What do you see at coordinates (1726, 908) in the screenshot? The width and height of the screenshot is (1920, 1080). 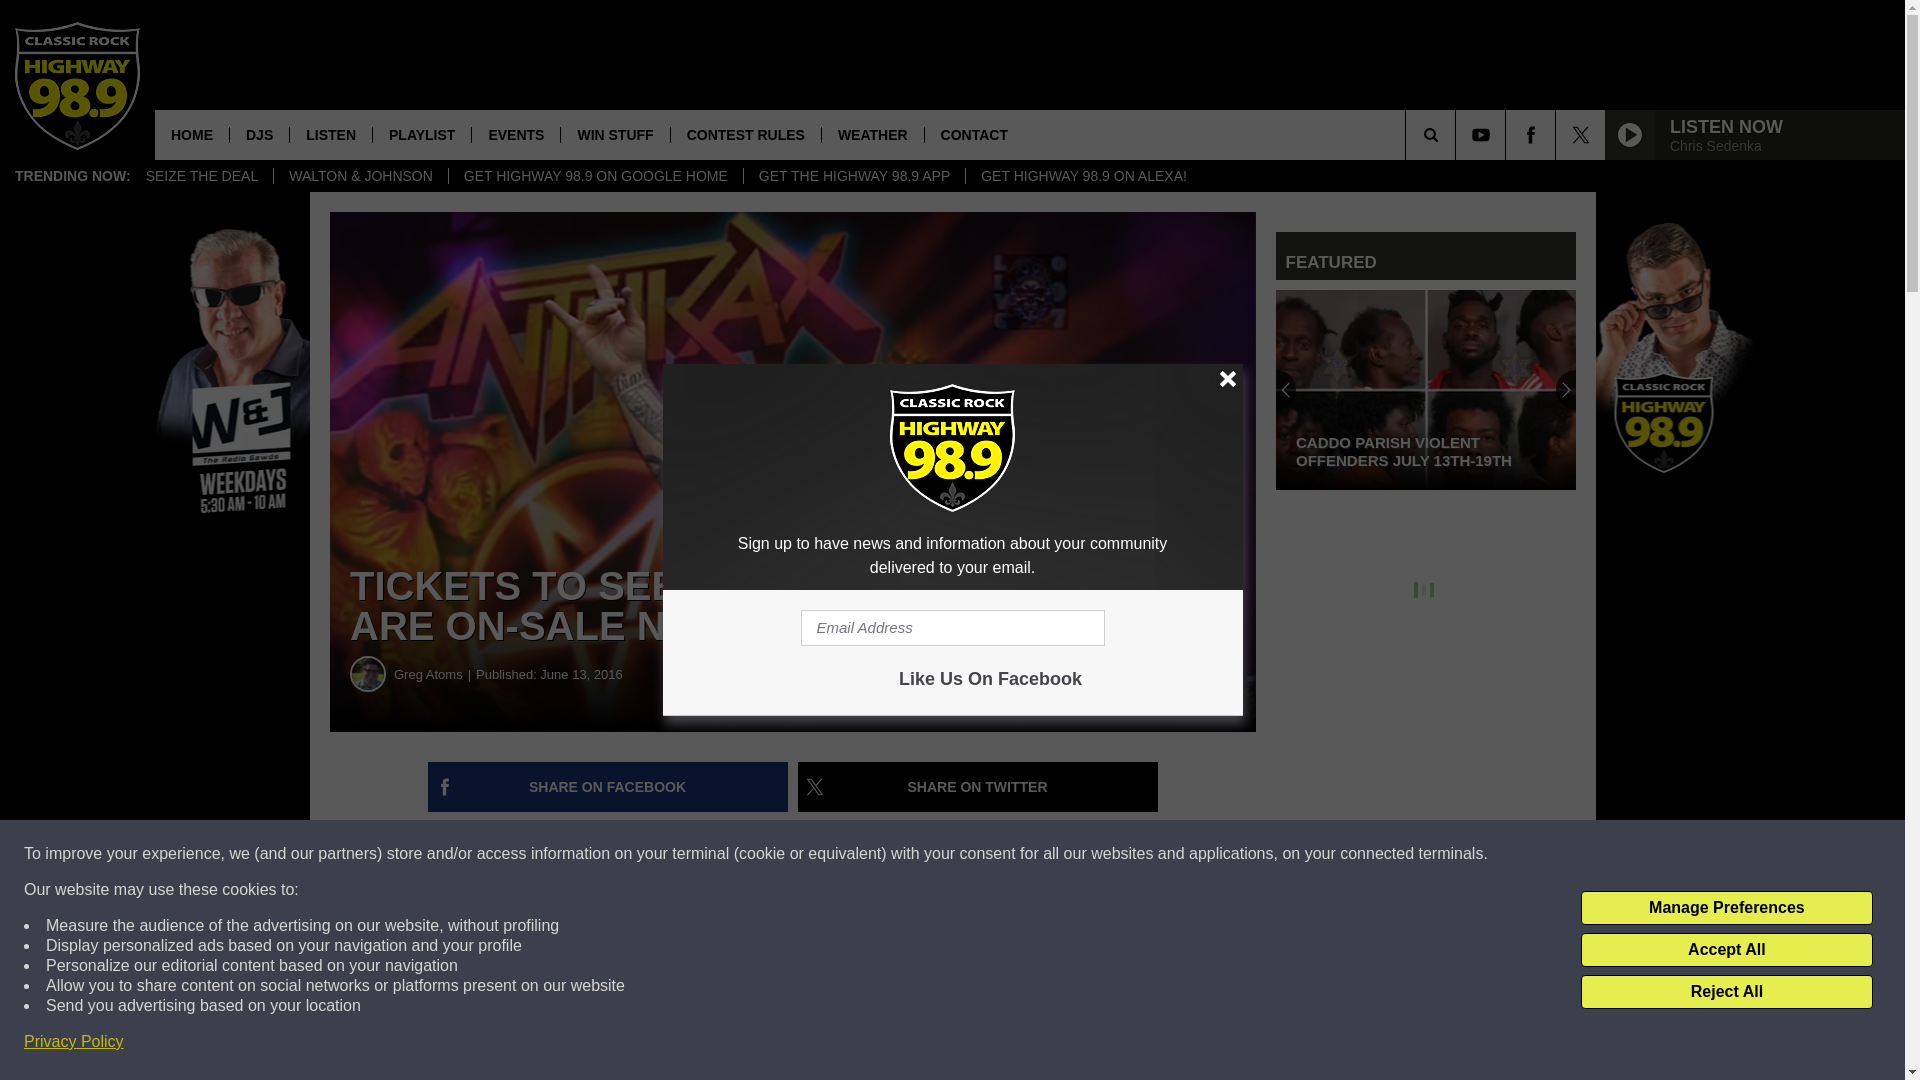 I see `Manage Preferences` at bounding box center [1726, 908].